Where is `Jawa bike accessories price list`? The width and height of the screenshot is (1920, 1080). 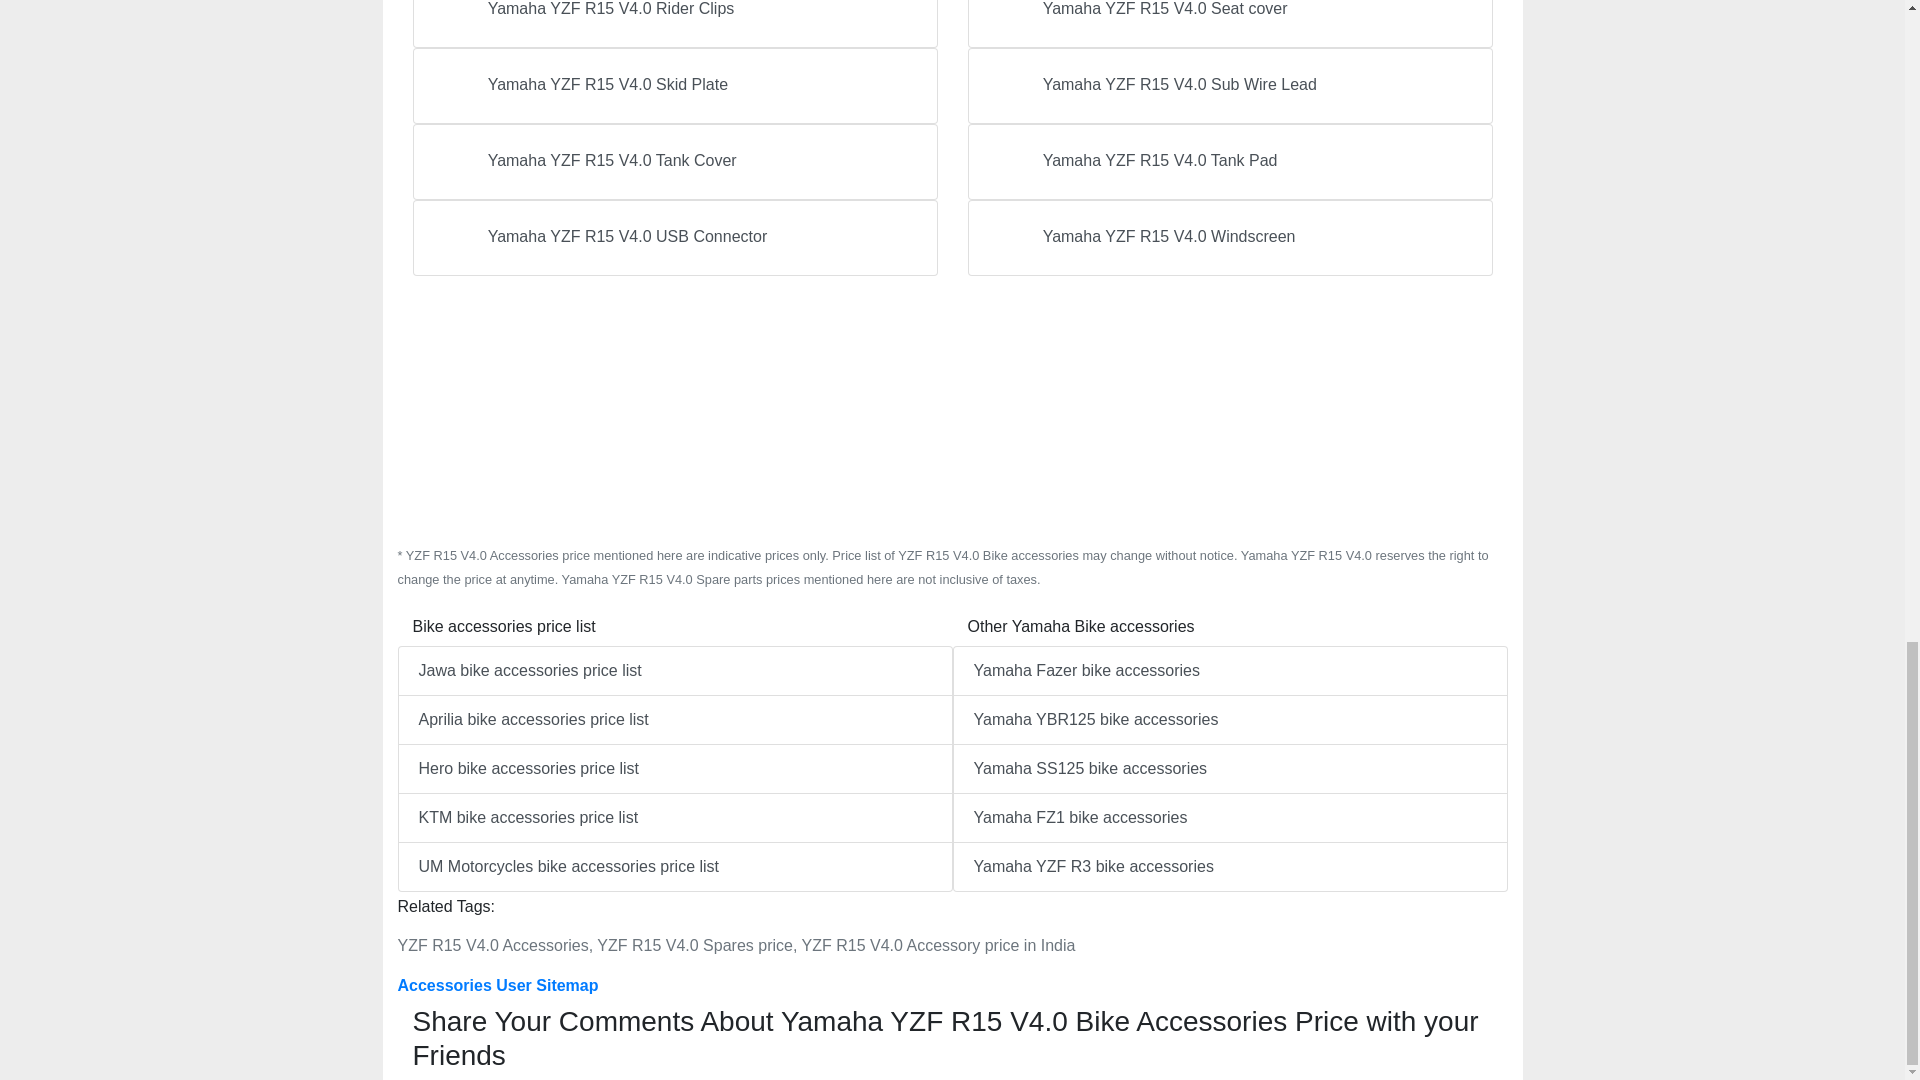
Jawa bike accessories price list is located at coordinates (674, 670).